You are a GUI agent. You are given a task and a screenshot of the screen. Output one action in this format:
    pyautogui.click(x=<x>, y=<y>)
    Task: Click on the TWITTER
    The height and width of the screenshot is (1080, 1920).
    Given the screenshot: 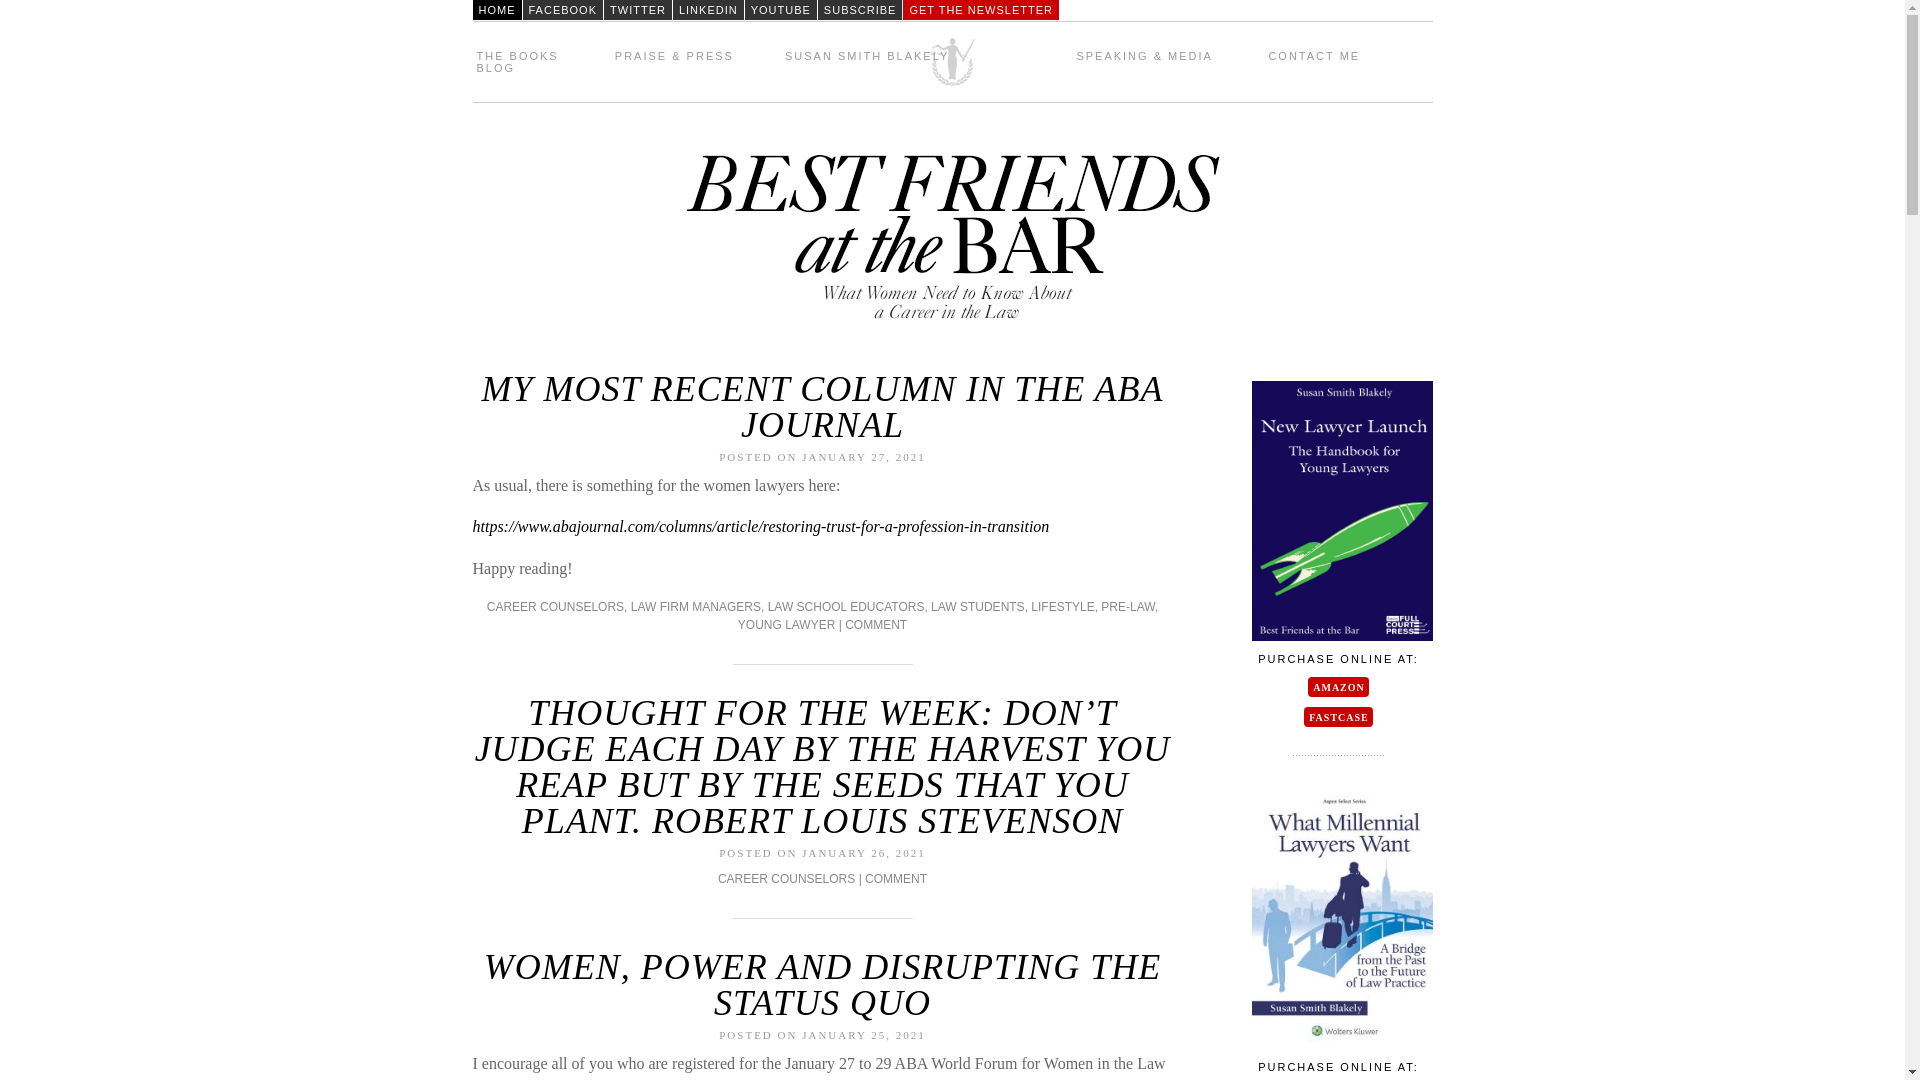 What is the action you would take?
    pyautogui.click(x=638, y=10)
    